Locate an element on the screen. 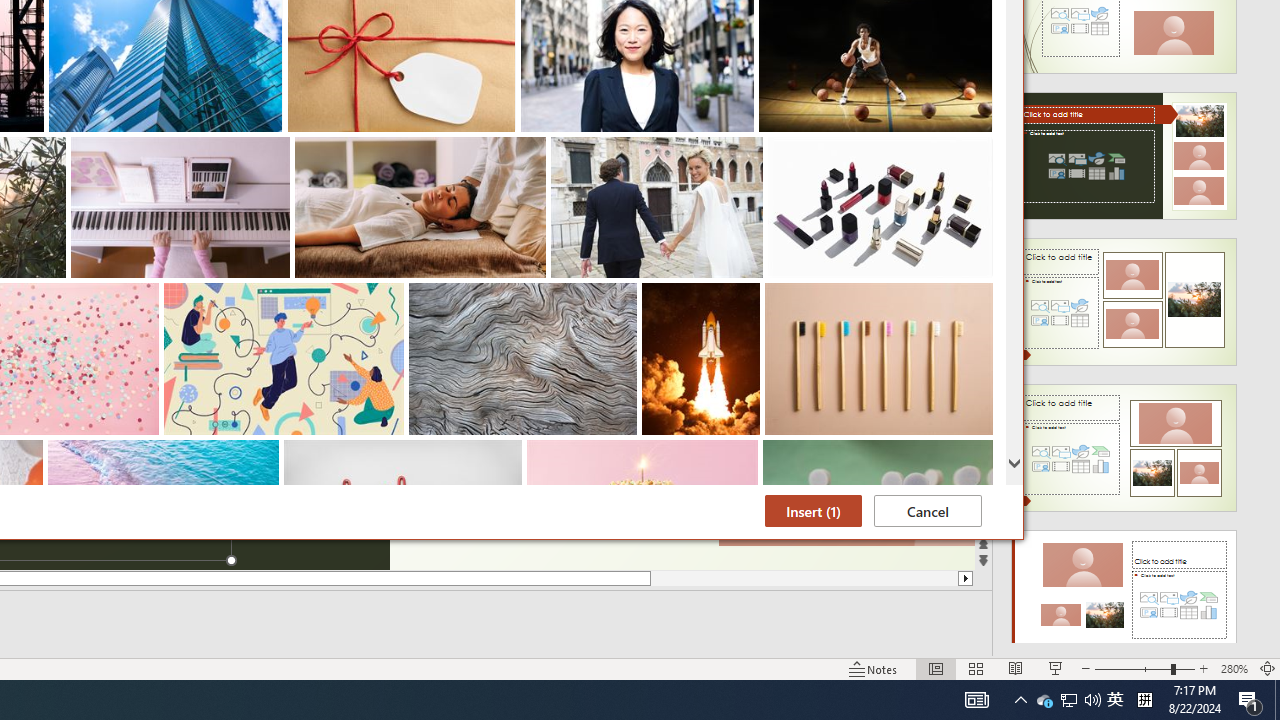 This screenshot has width=1280, height=720. Show desktop is located at coordinates (1115, 700).